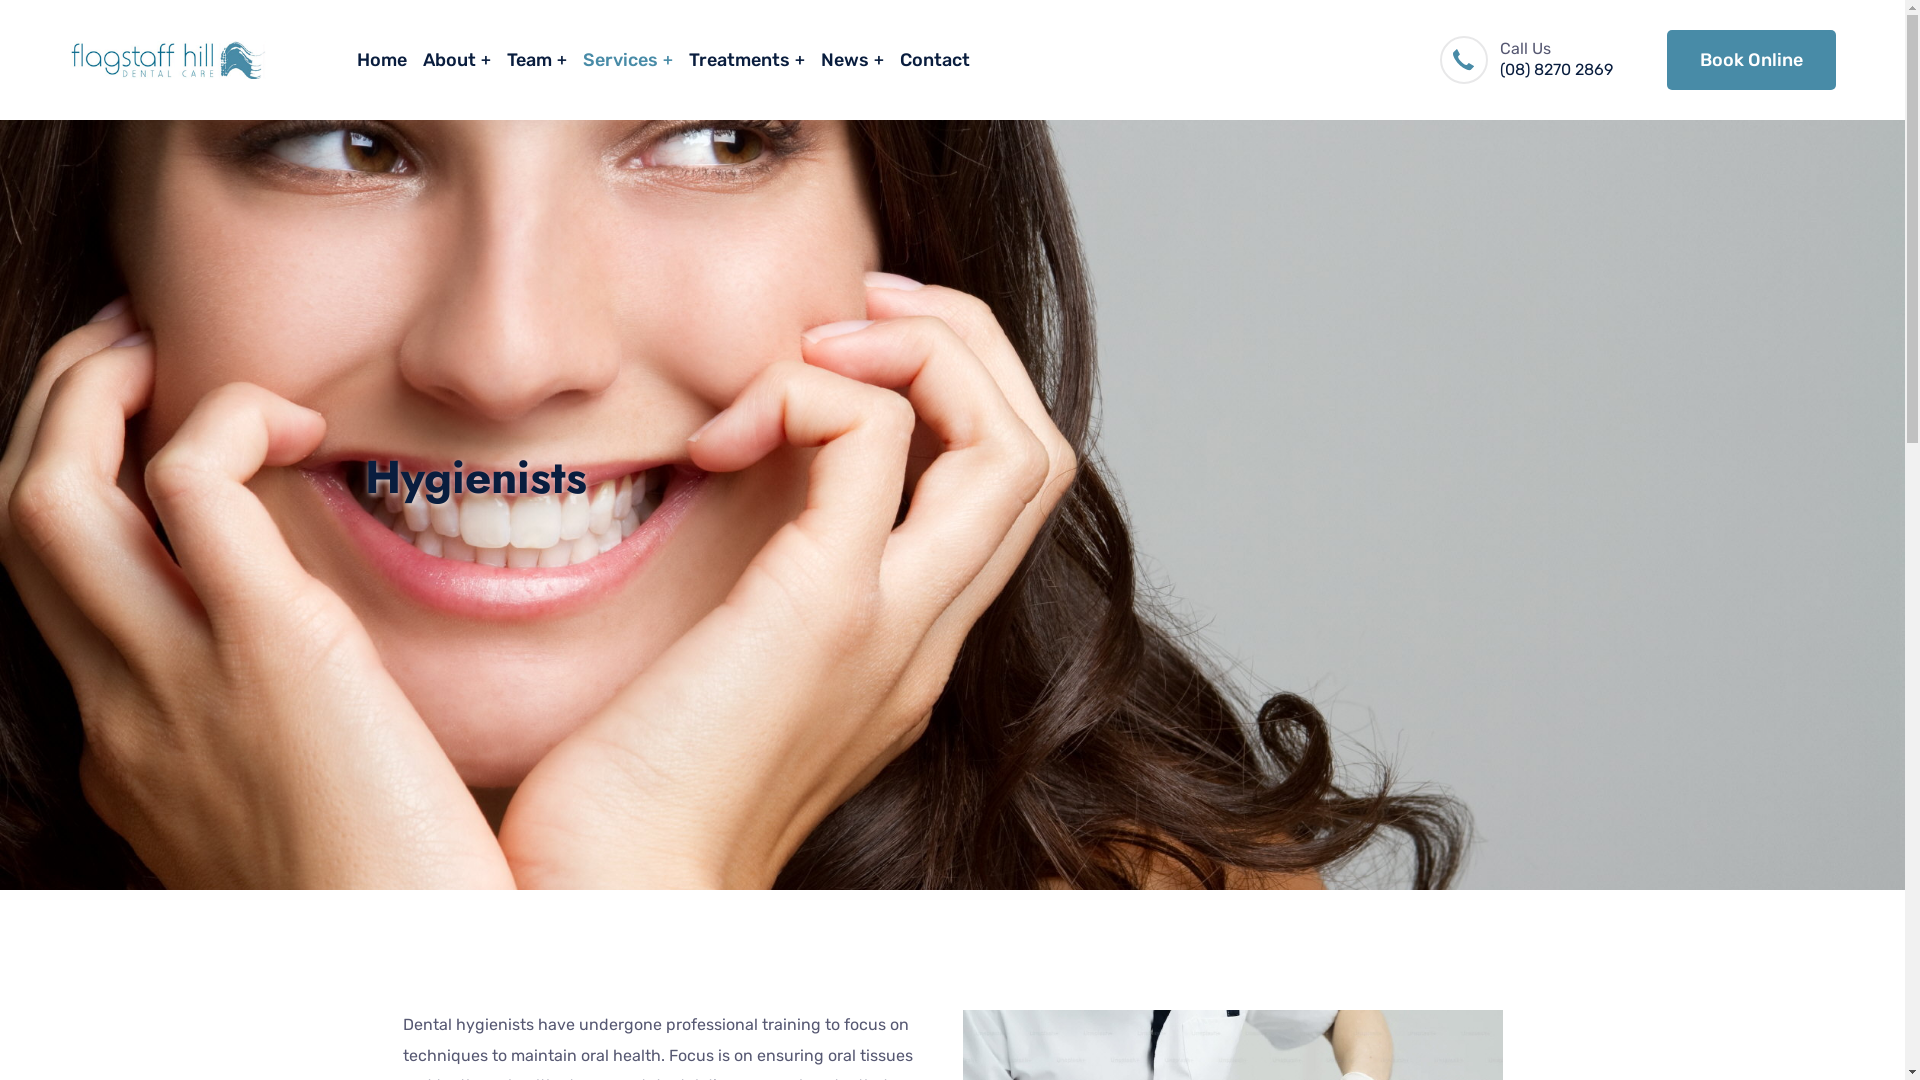 This screenshot has height=1080, width=1920. What do you see at coordinates (1556, 70) in the screenshot?
I see `(08) 8270 2869` at bounding box center [1556, 70].